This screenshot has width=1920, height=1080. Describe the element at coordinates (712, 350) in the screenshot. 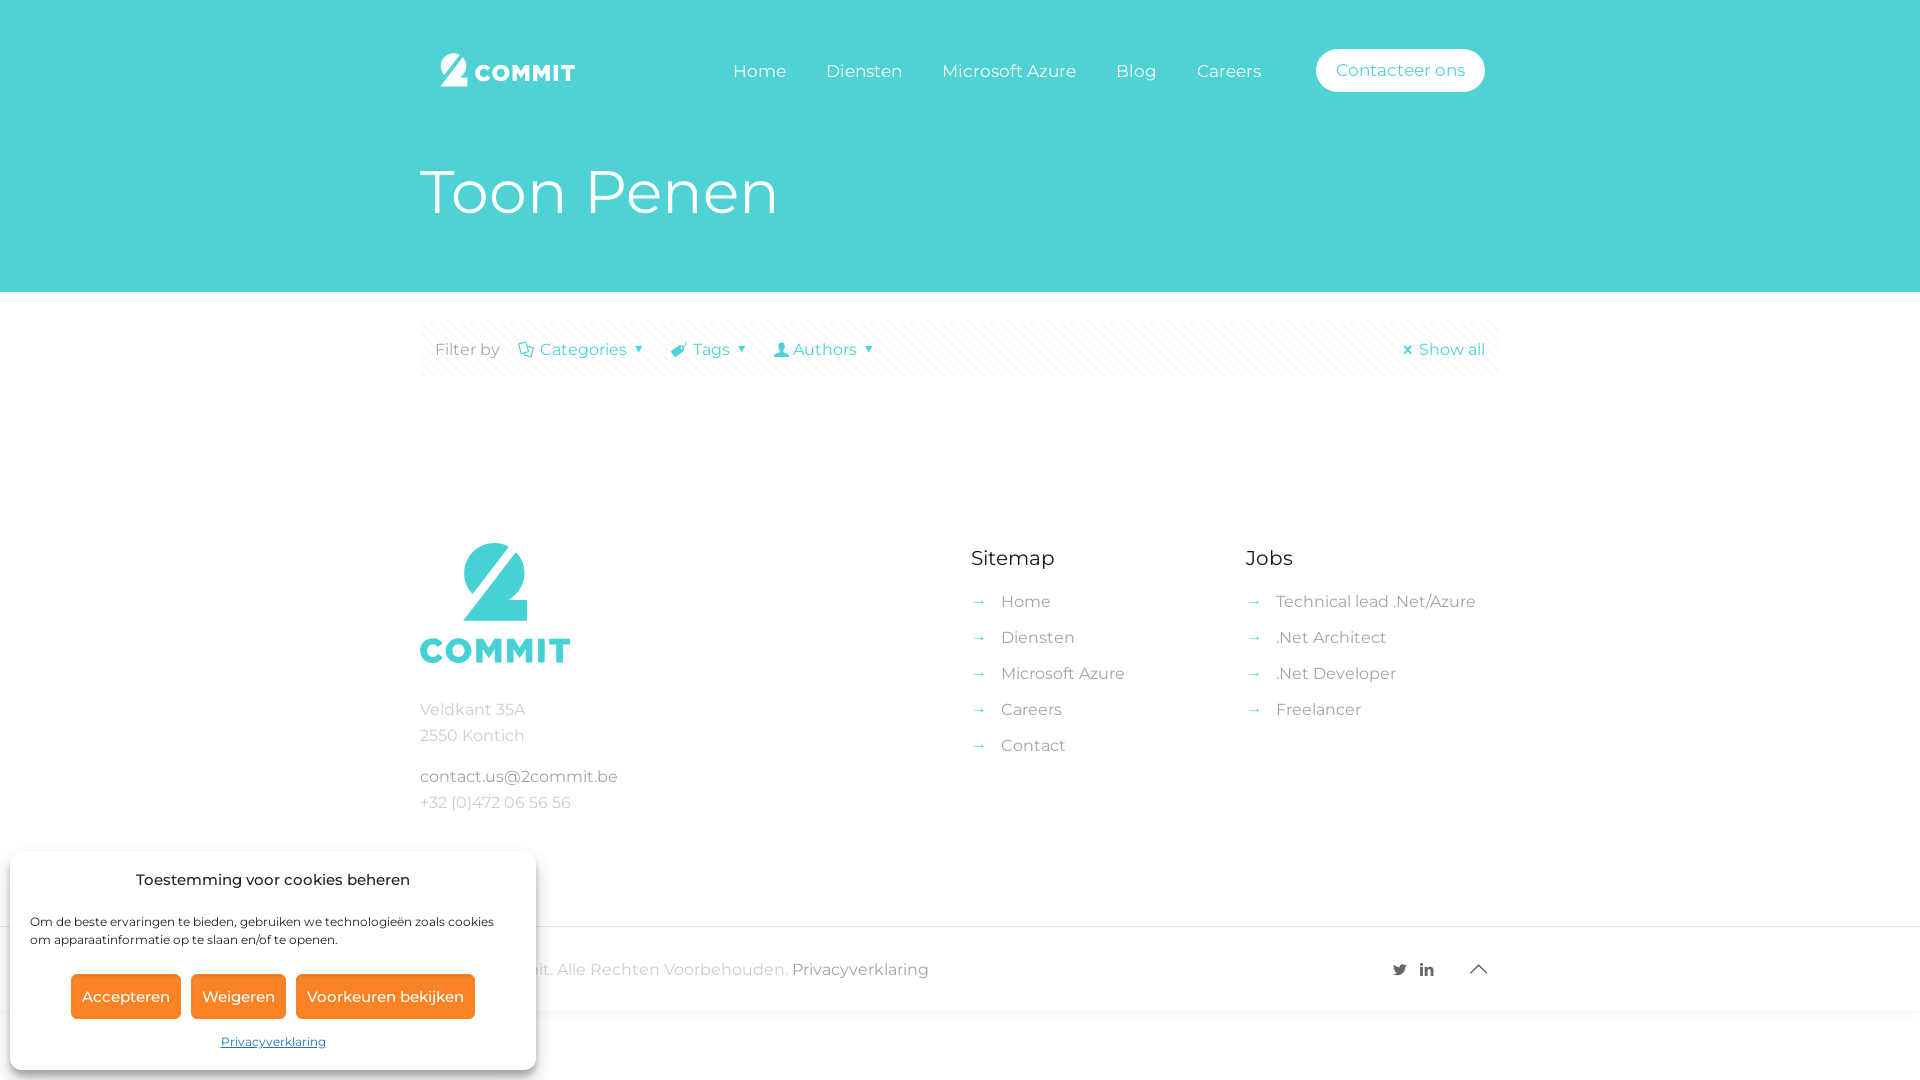

I see `Tags` at that location.